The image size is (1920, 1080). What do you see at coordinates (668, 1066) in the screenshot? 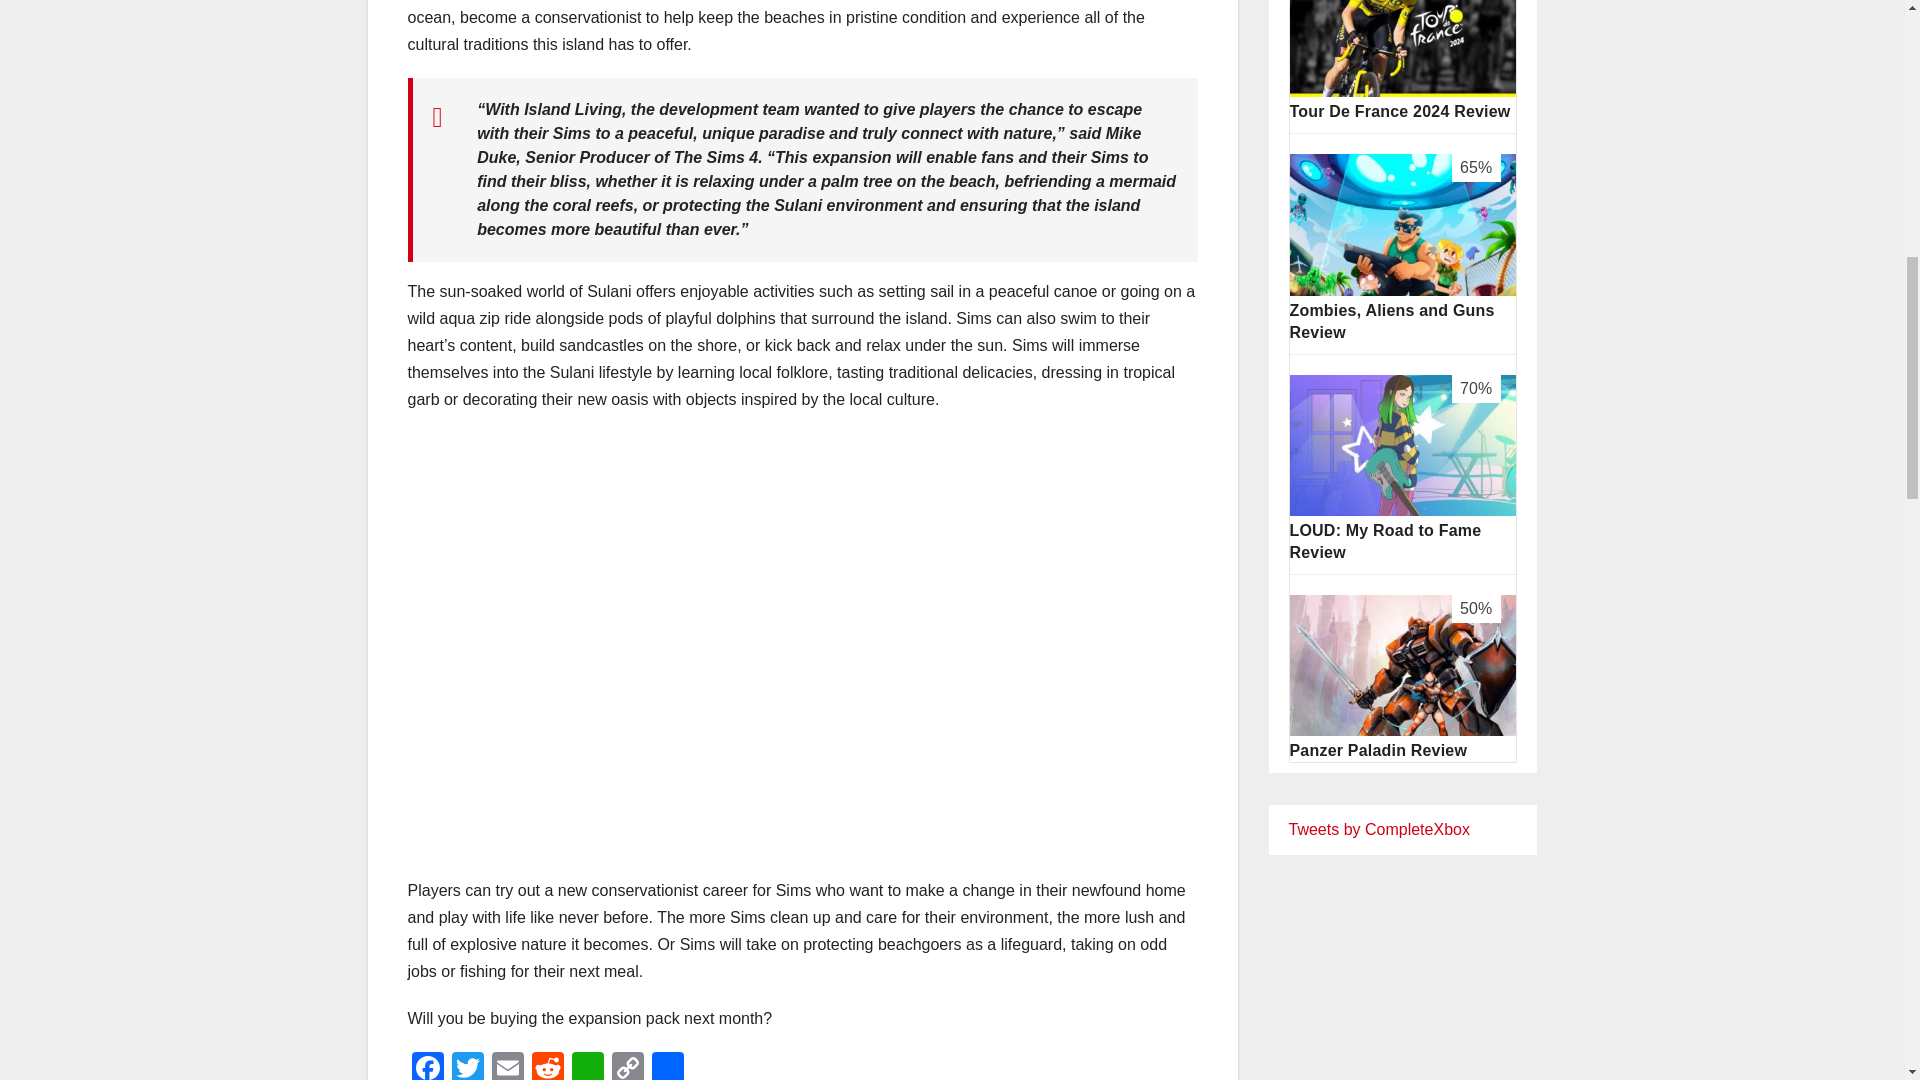
I see `Share` at bounding box center [668, 1066].